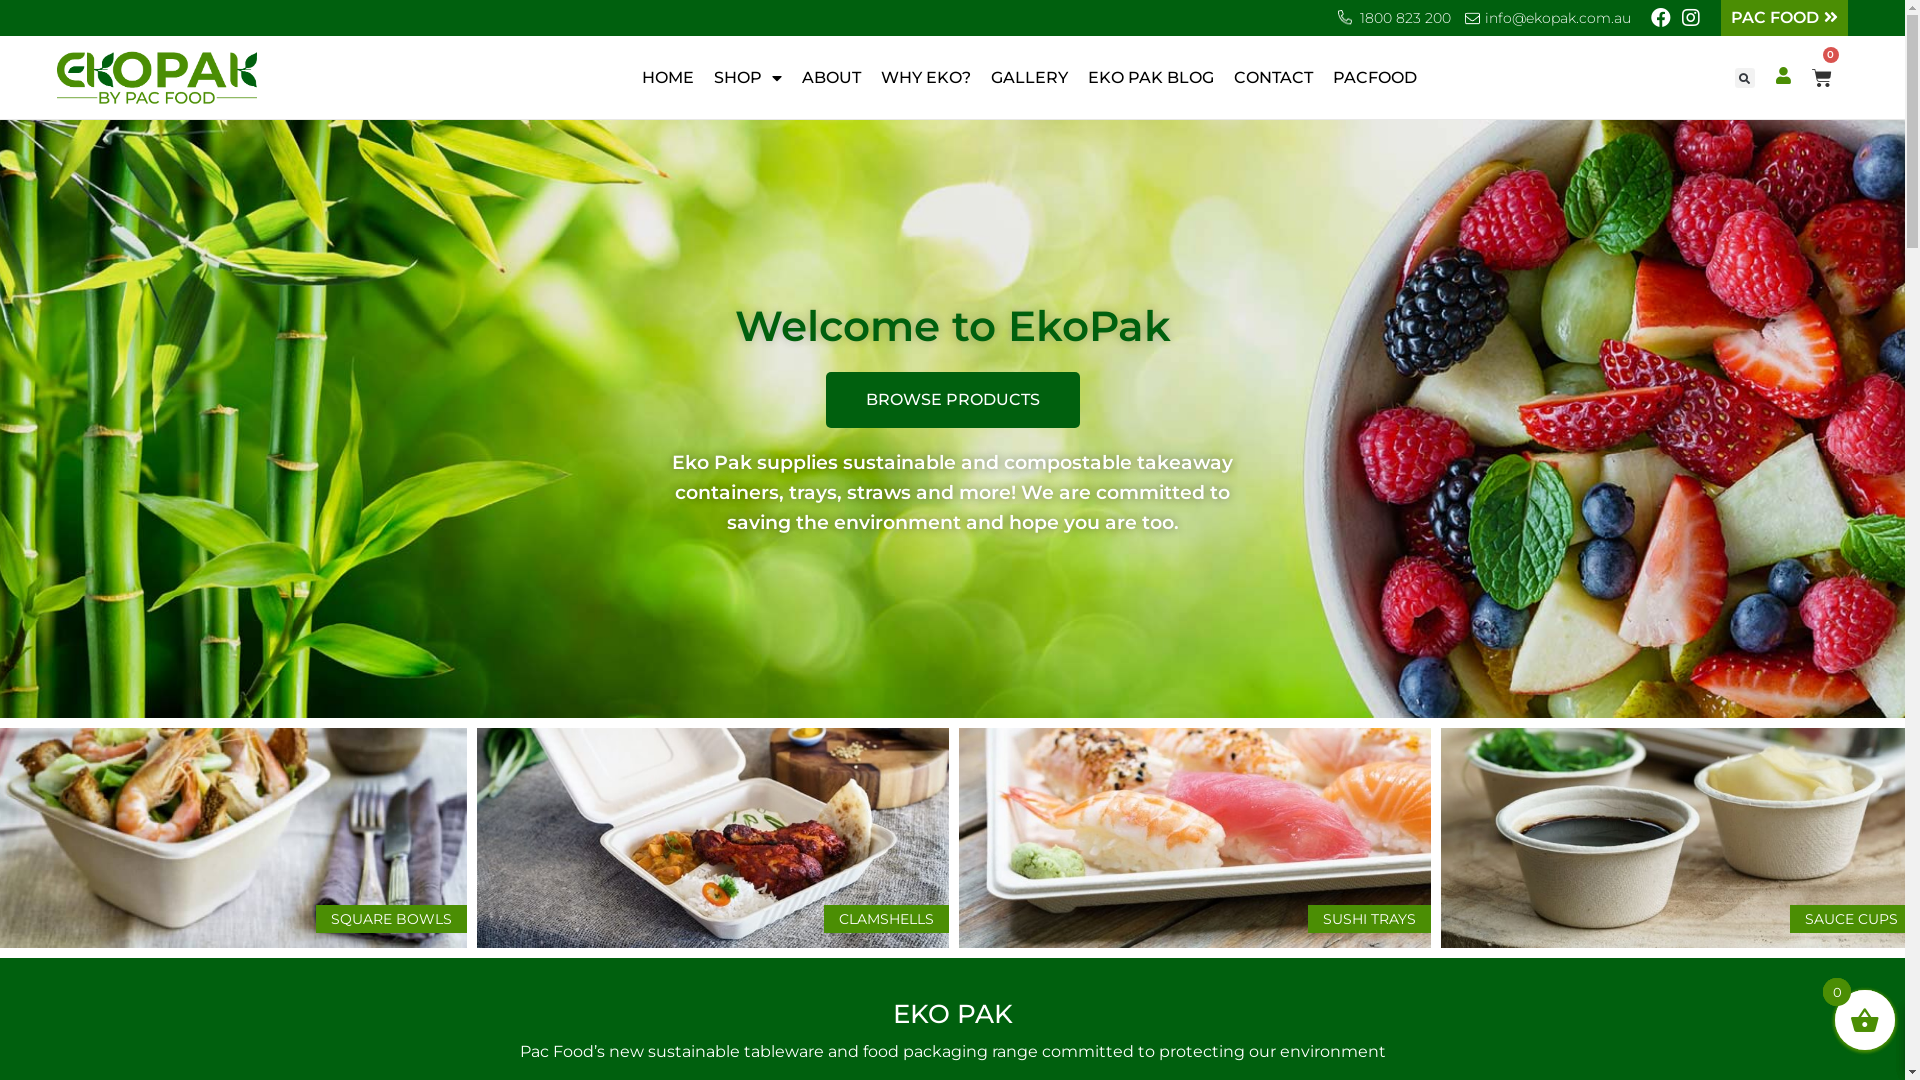 The image size is (1920, 1080). I want to click on WHY EKO?, so click(926, 78).